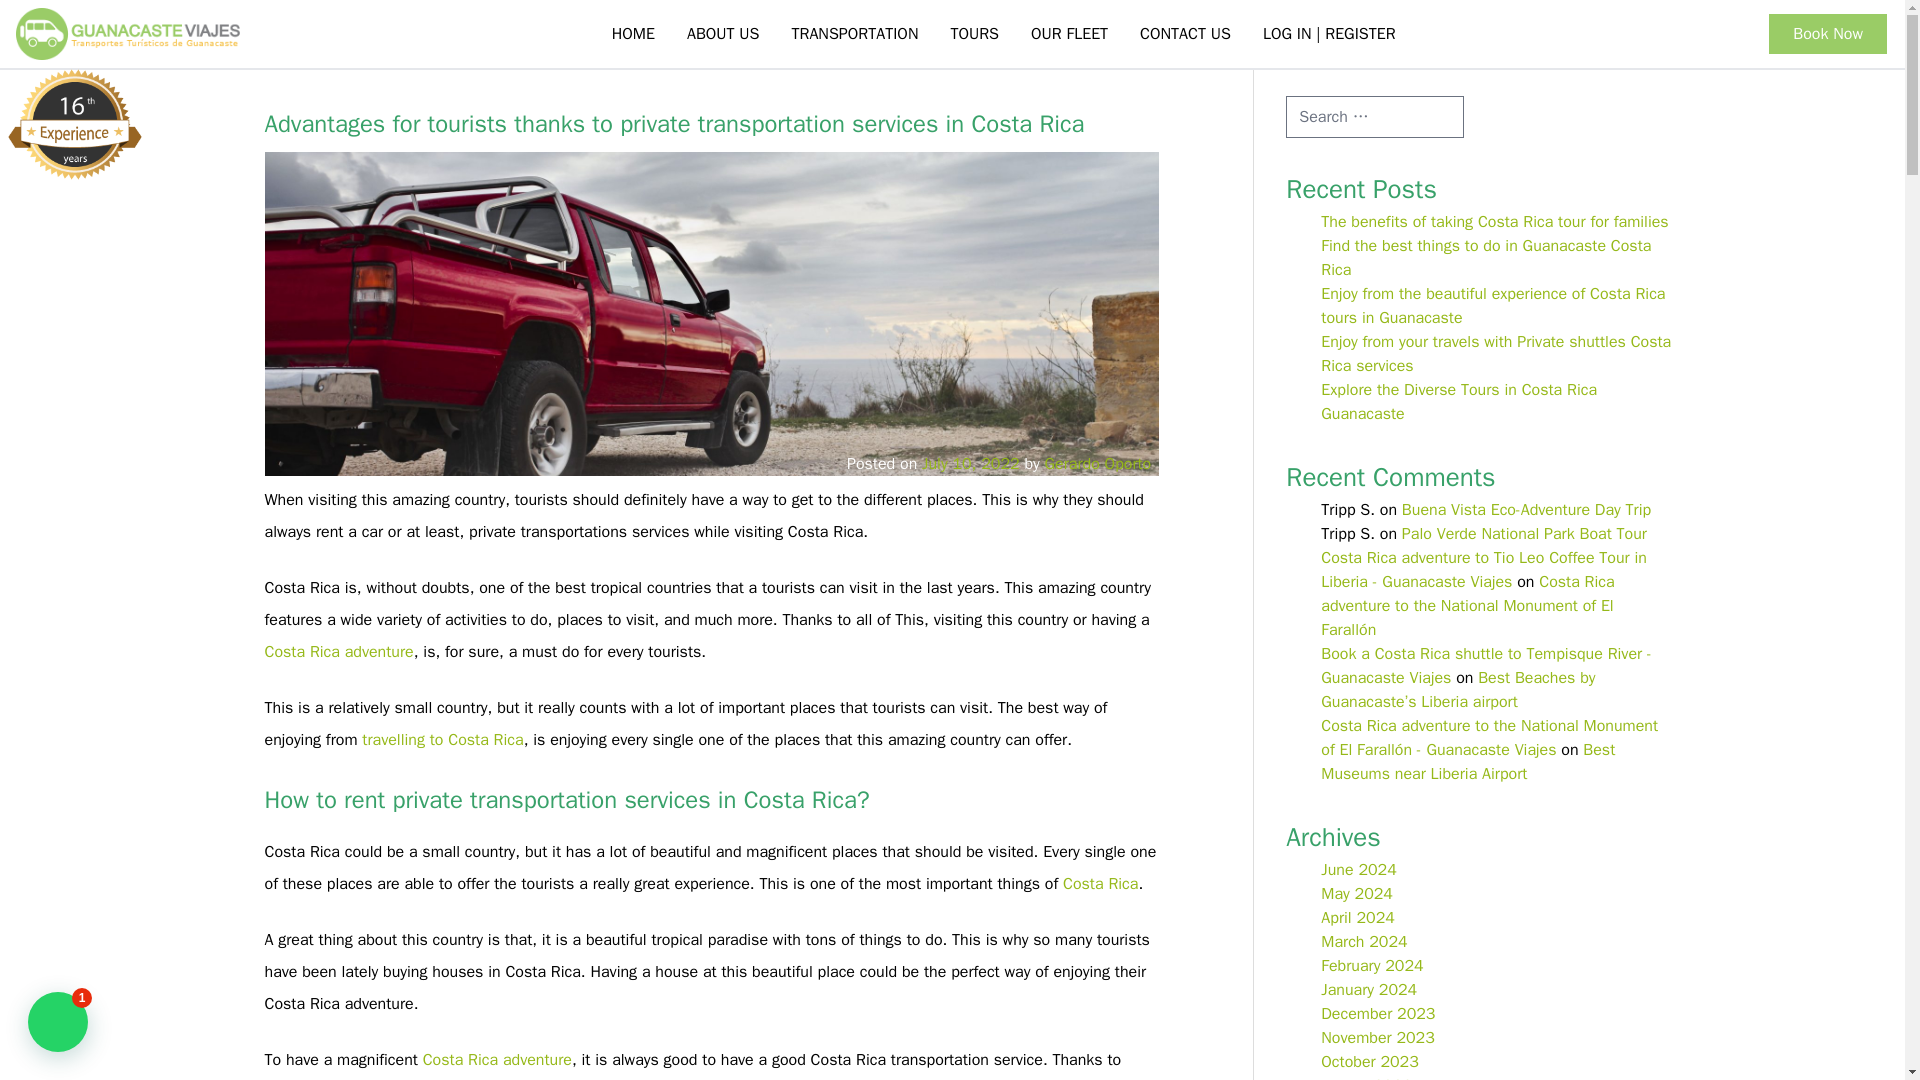 The height and width of the screenshot is (1080, 1920). Describe the element at coordinates (1098, 464) in the screenshot. I see `Gerardo Oporto` at that location.